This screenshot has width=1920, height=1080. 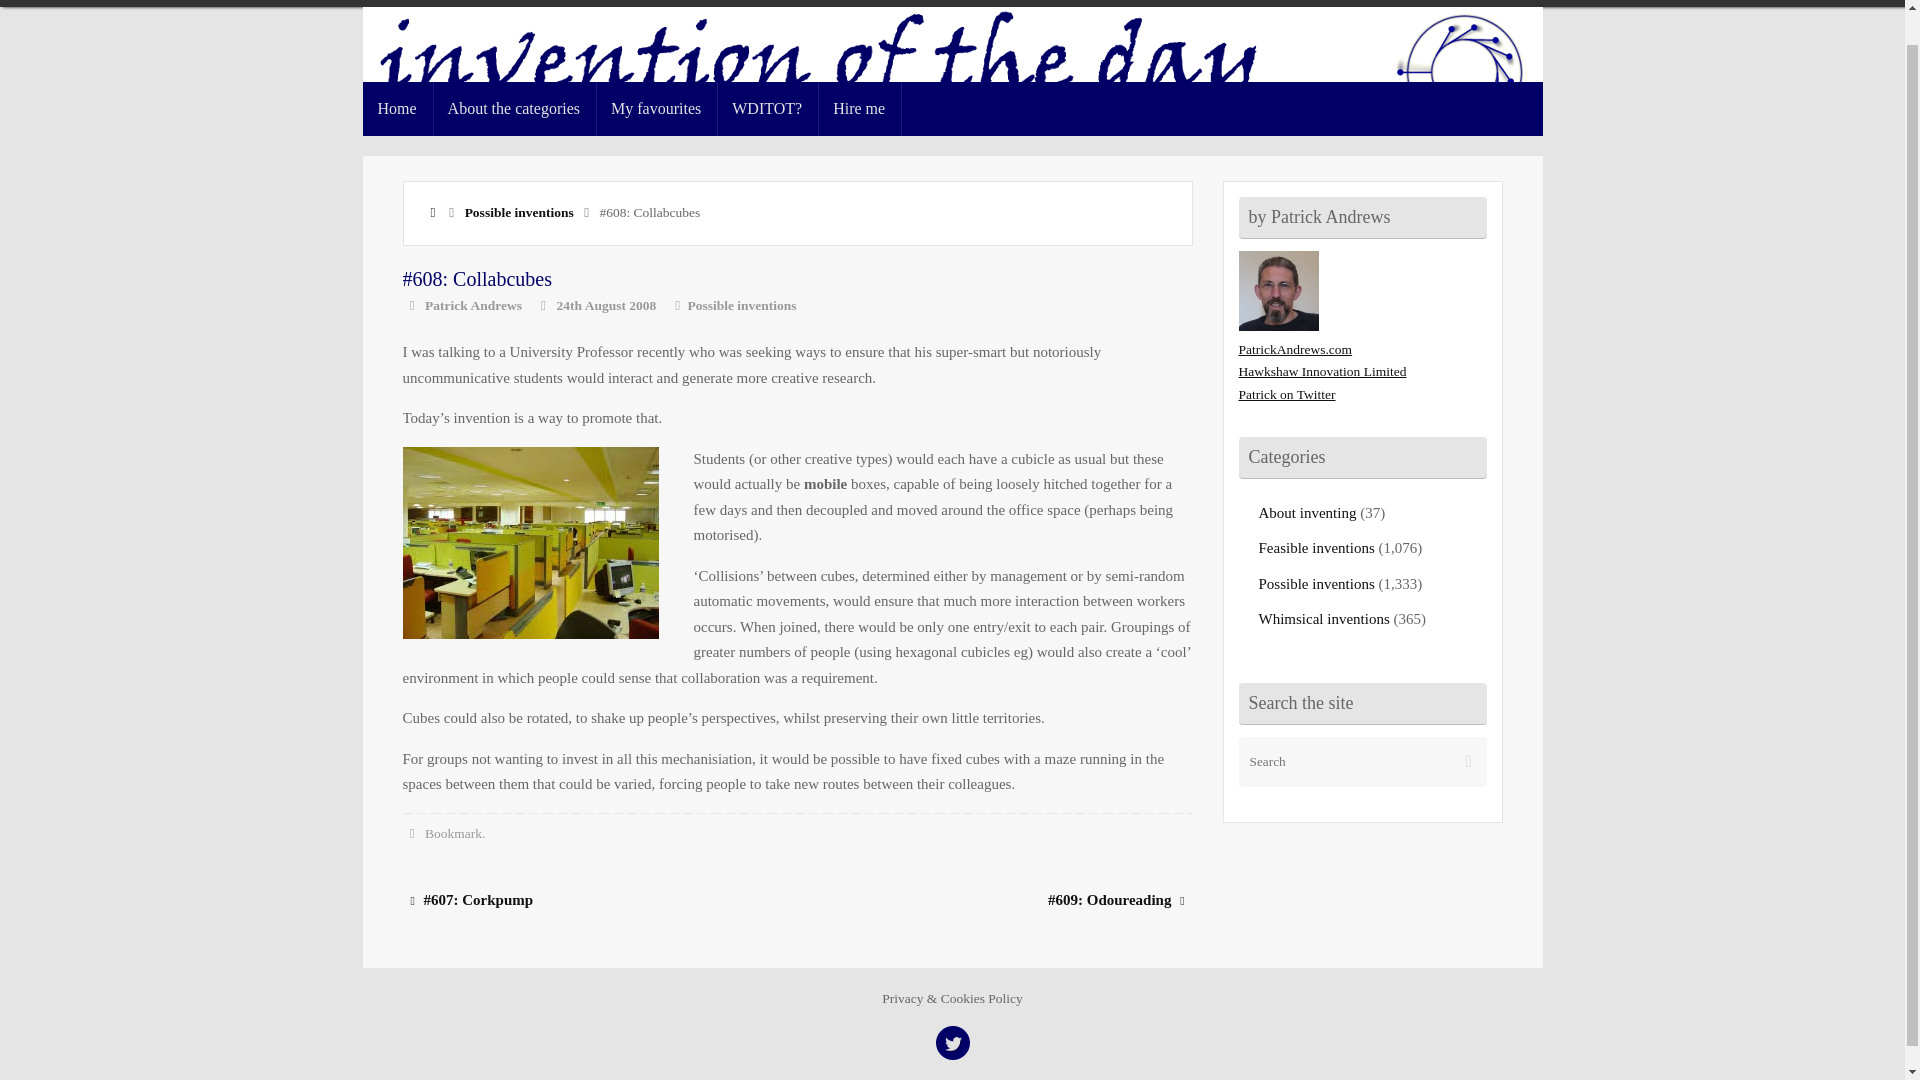 I want to click on Possible inventions, so click(x=742, y=306).